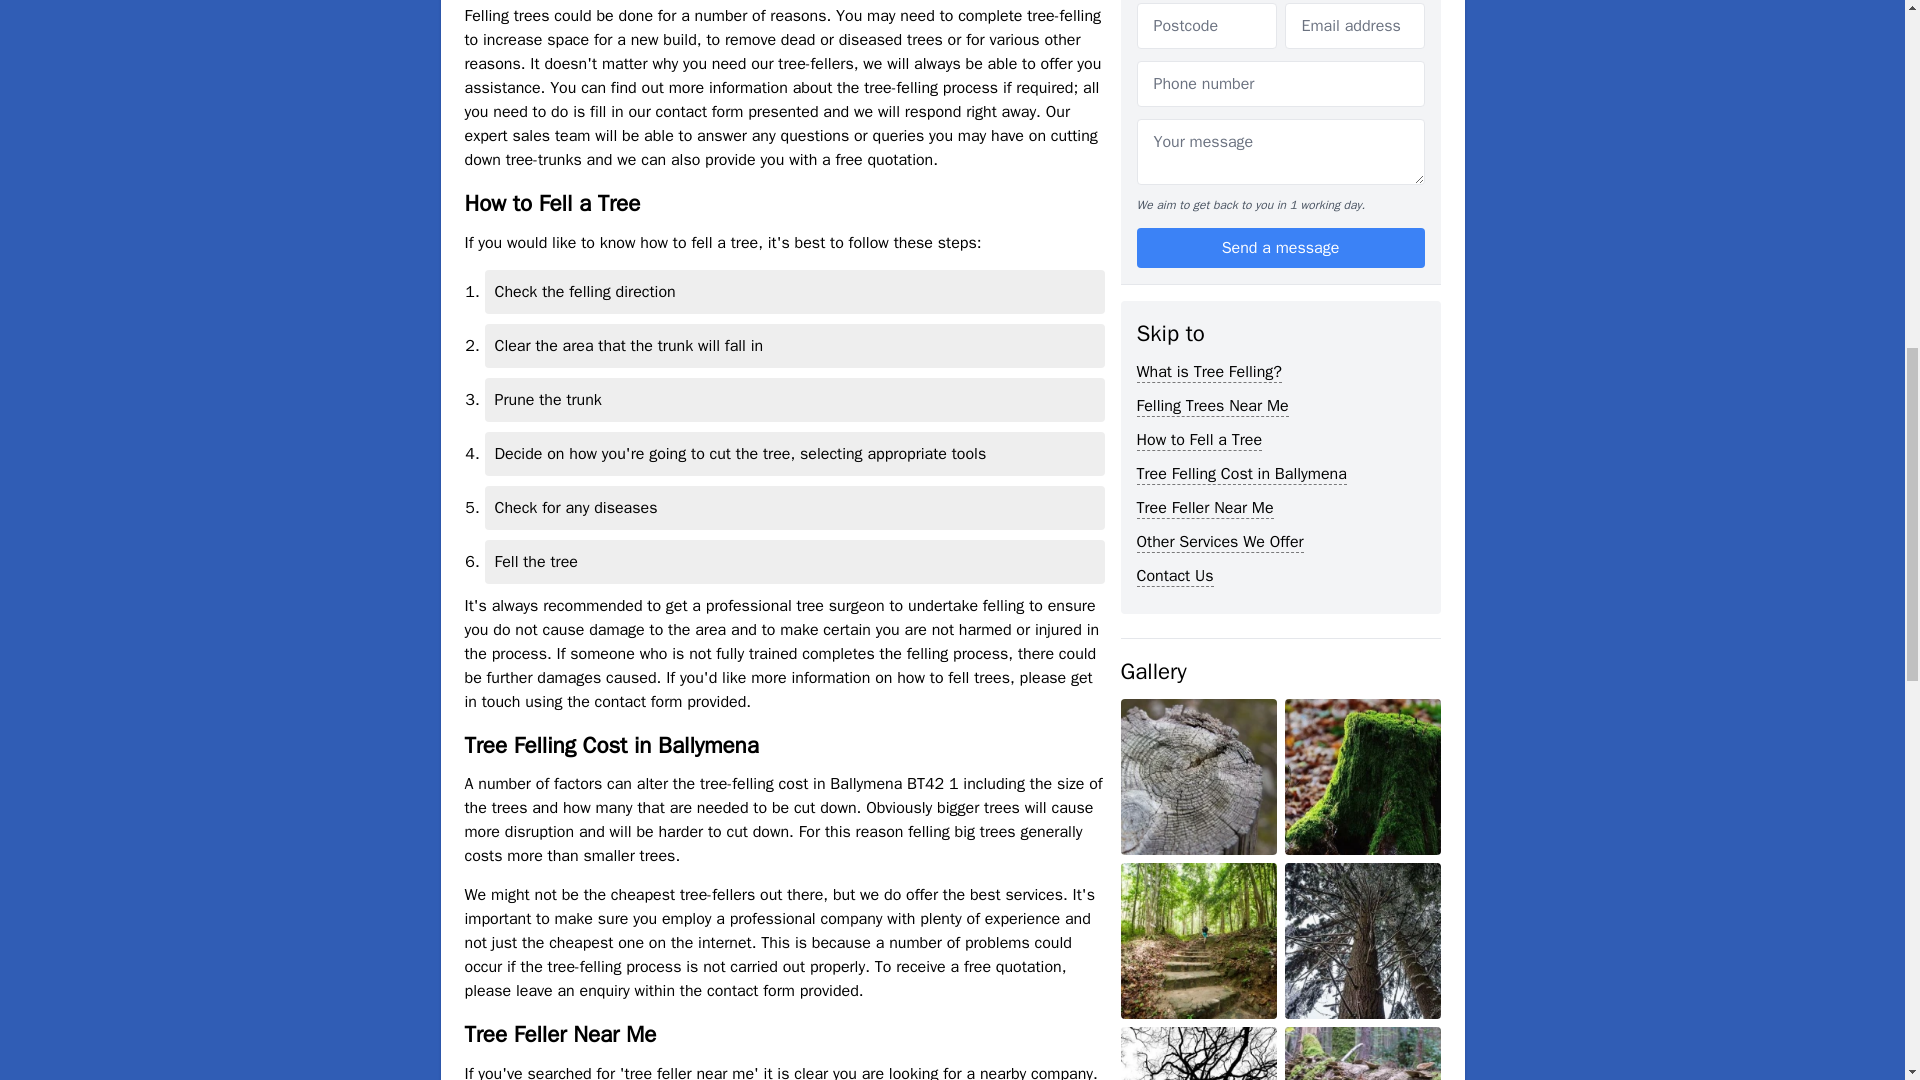 The image size is (1920, 1080). Describe the element at coordinates (1204, 144) in the screenshot. I see `Tree Feller Near Me` at that location.